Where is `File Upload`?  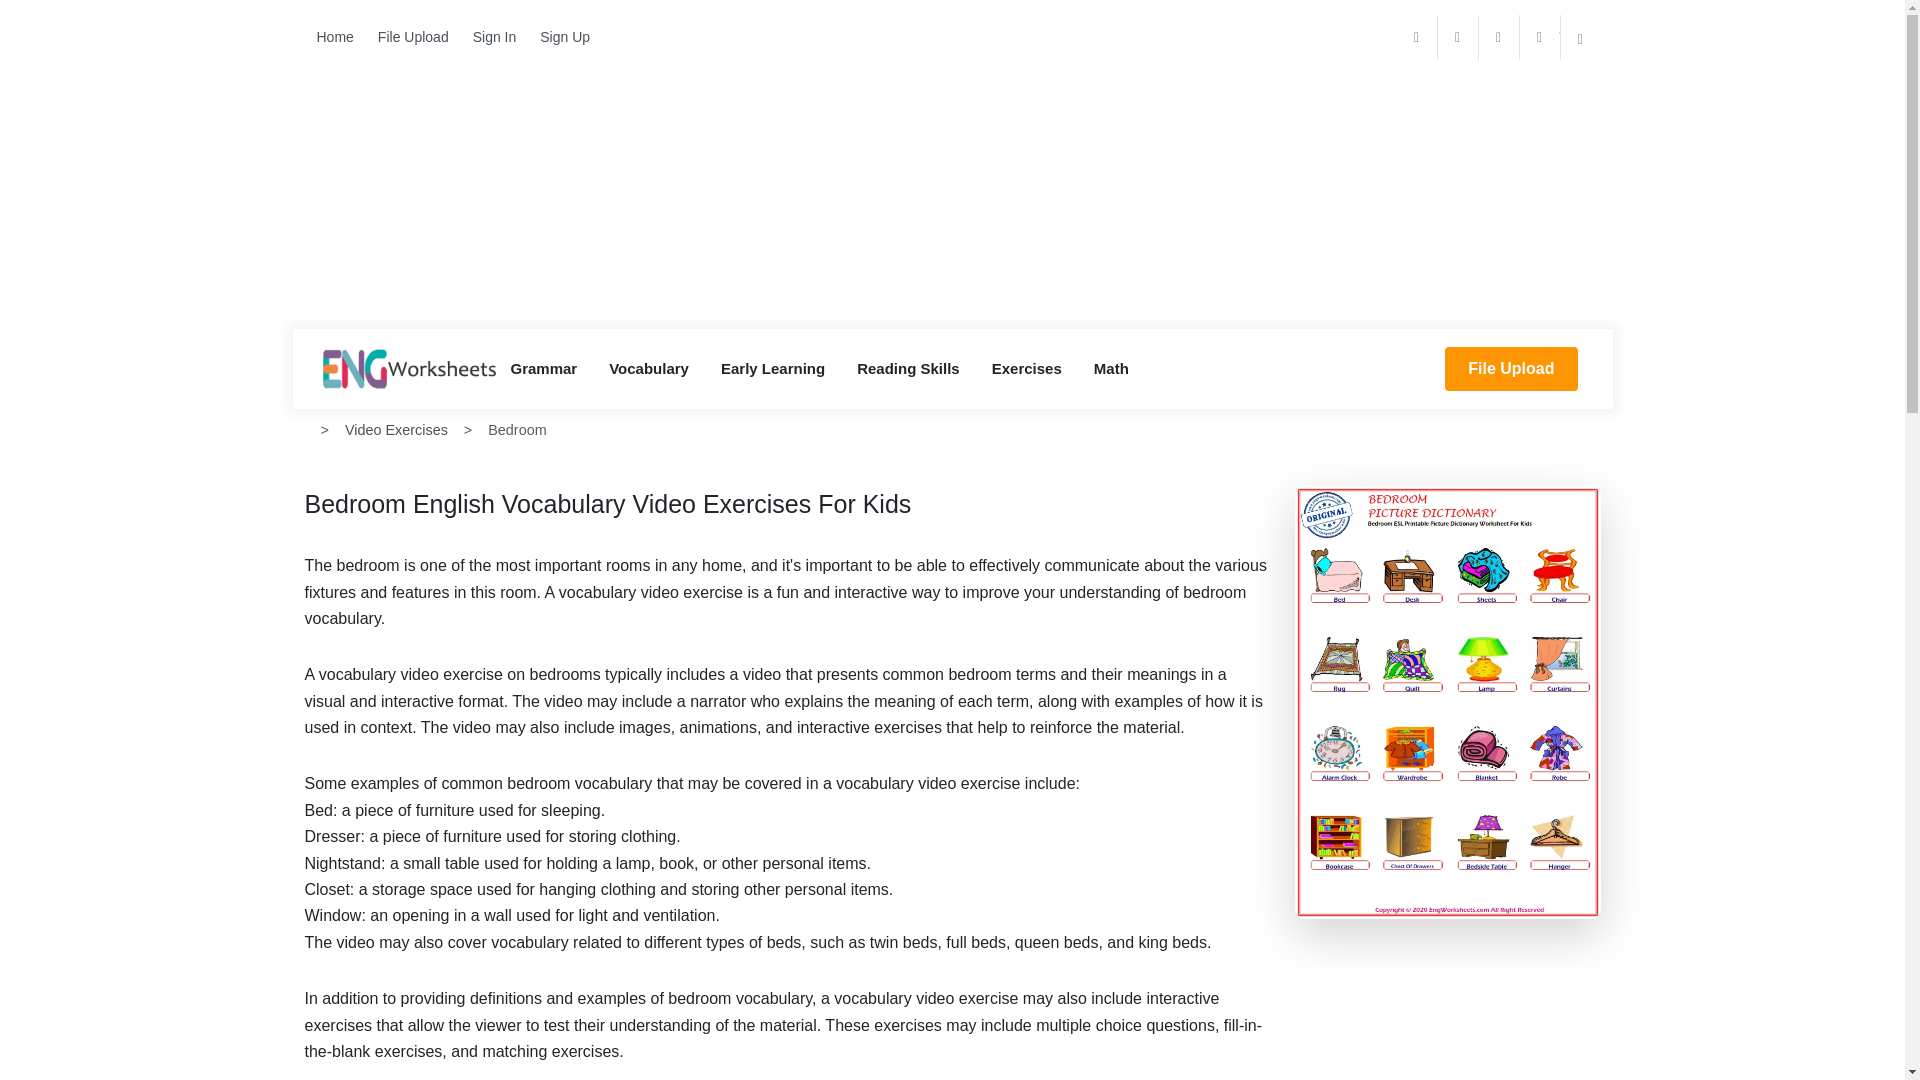 File Upload is located at coordinates (1510, 368).